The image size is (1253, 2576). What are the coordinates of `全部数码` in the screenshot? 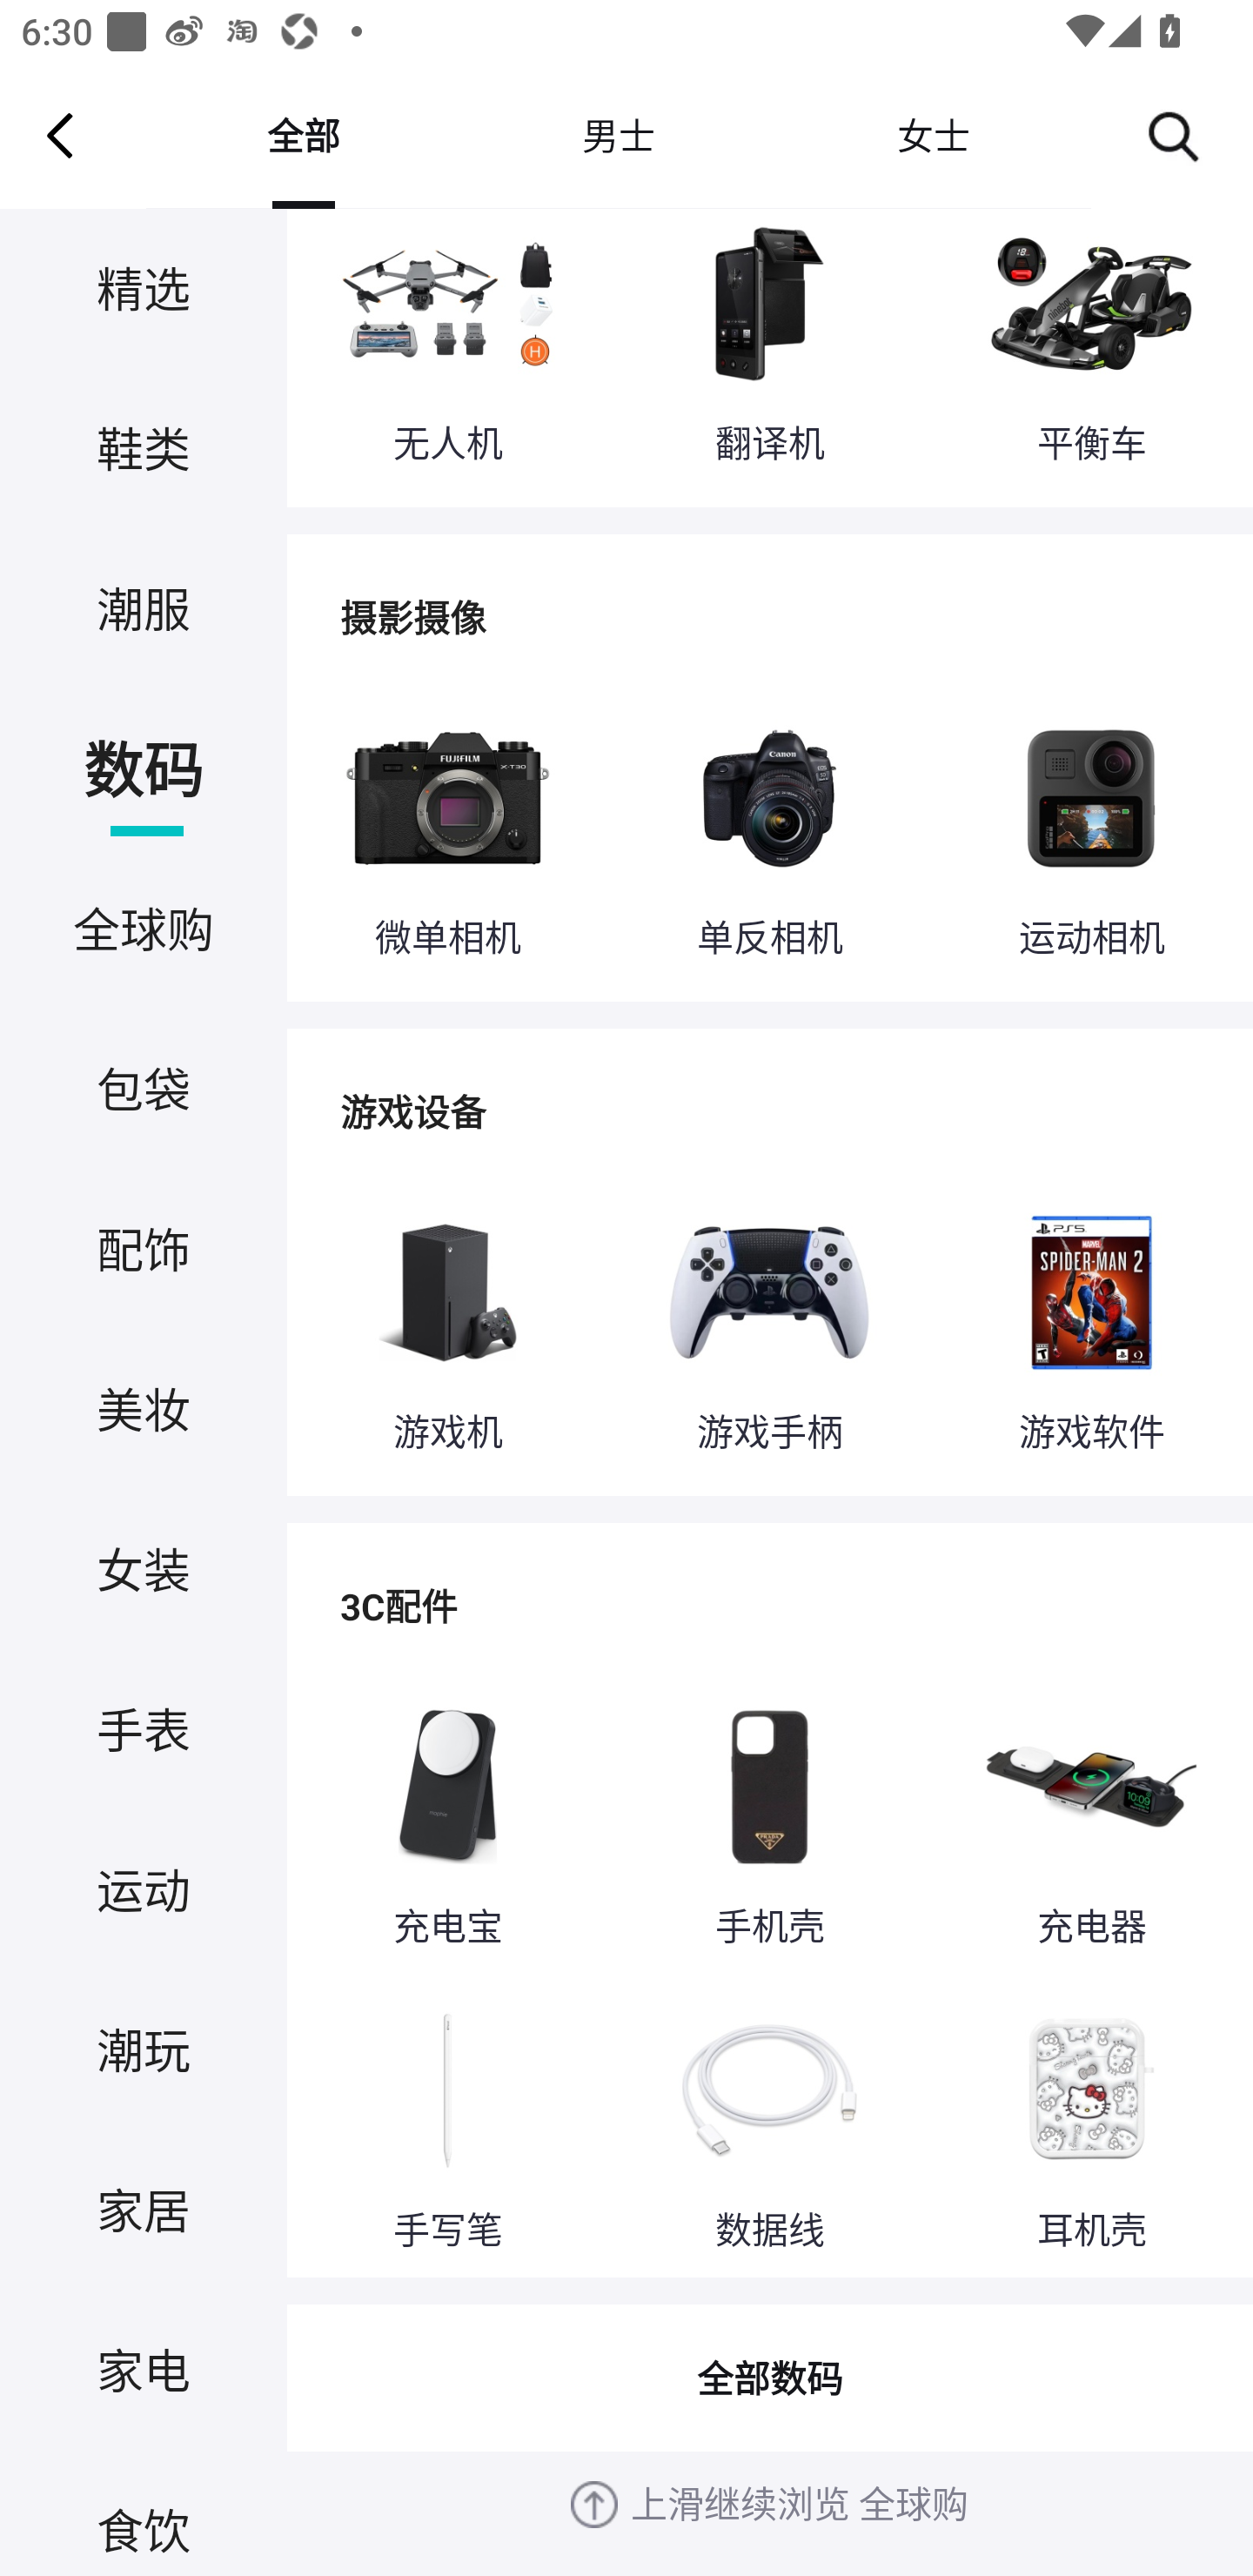 It's located at (769, 2378).